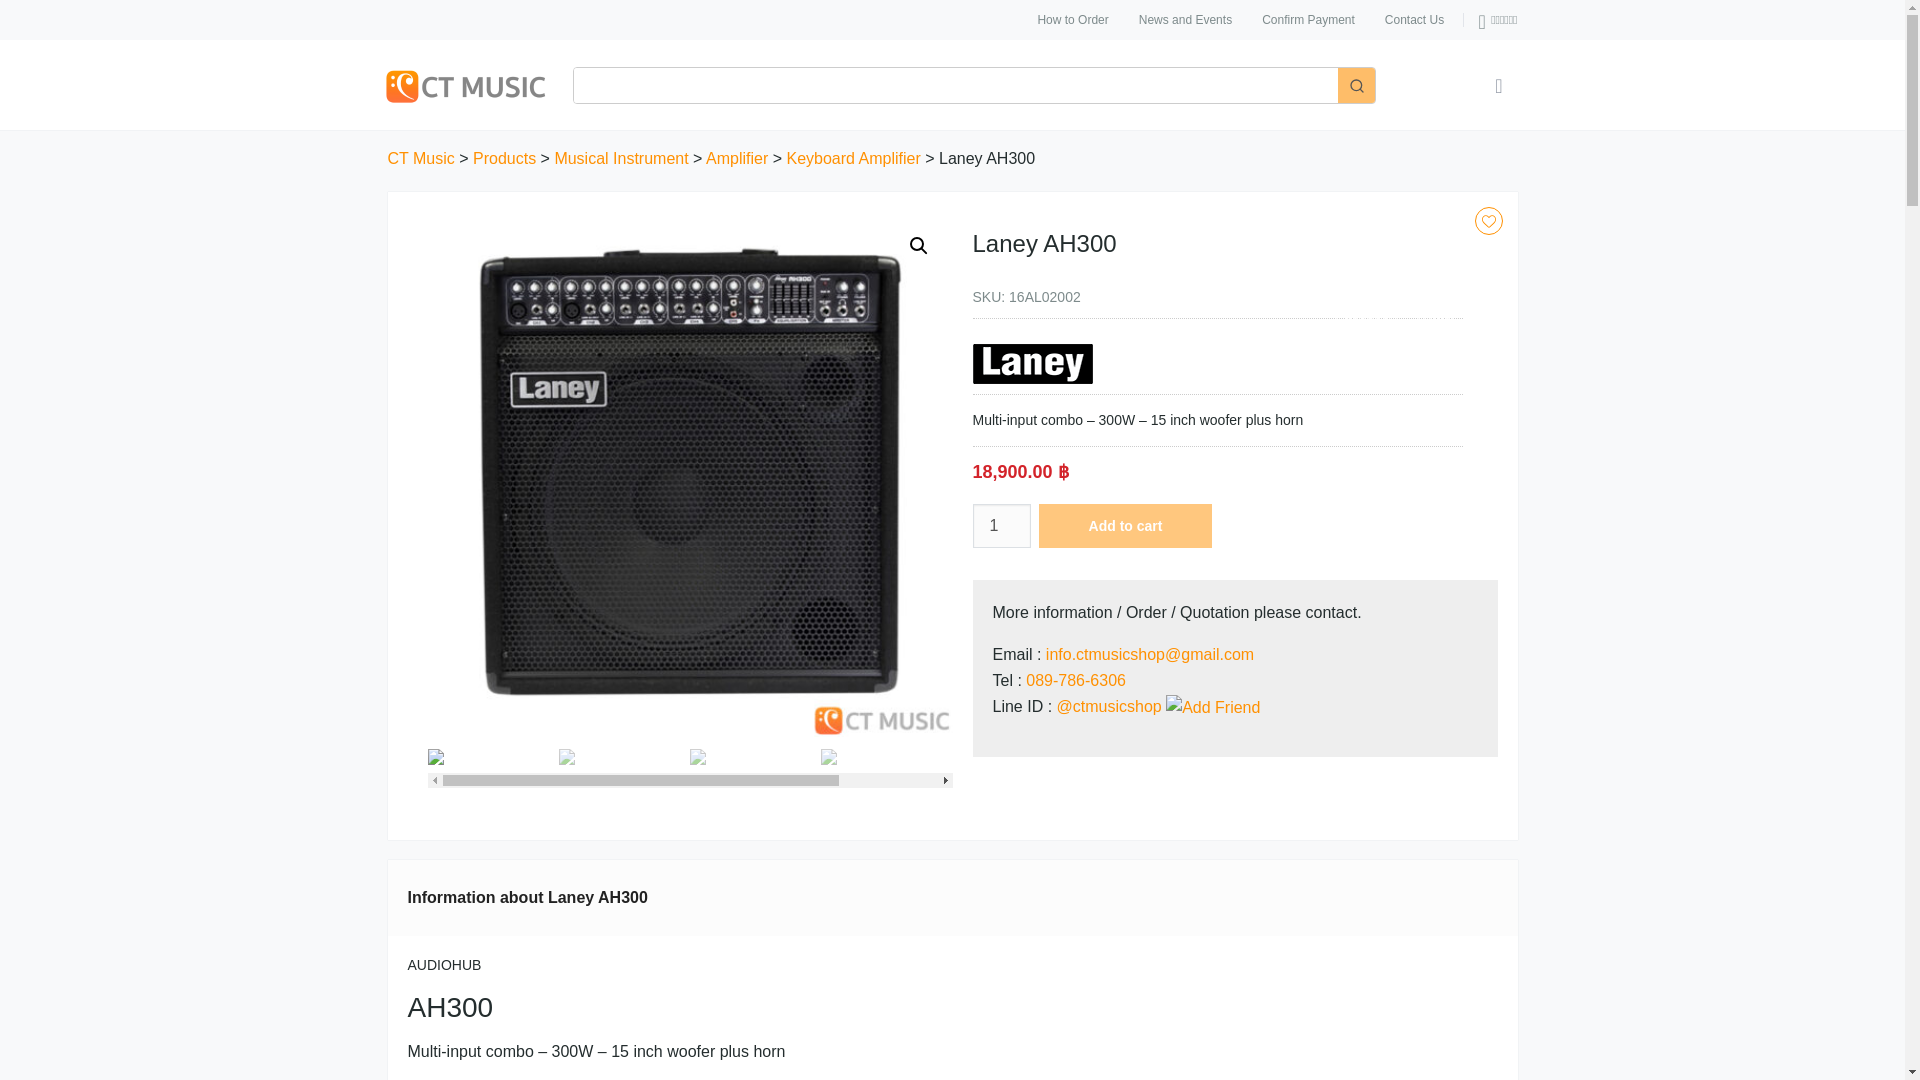  I want to click on Go to the Musical Instrument Category archives., so click(620, 158).